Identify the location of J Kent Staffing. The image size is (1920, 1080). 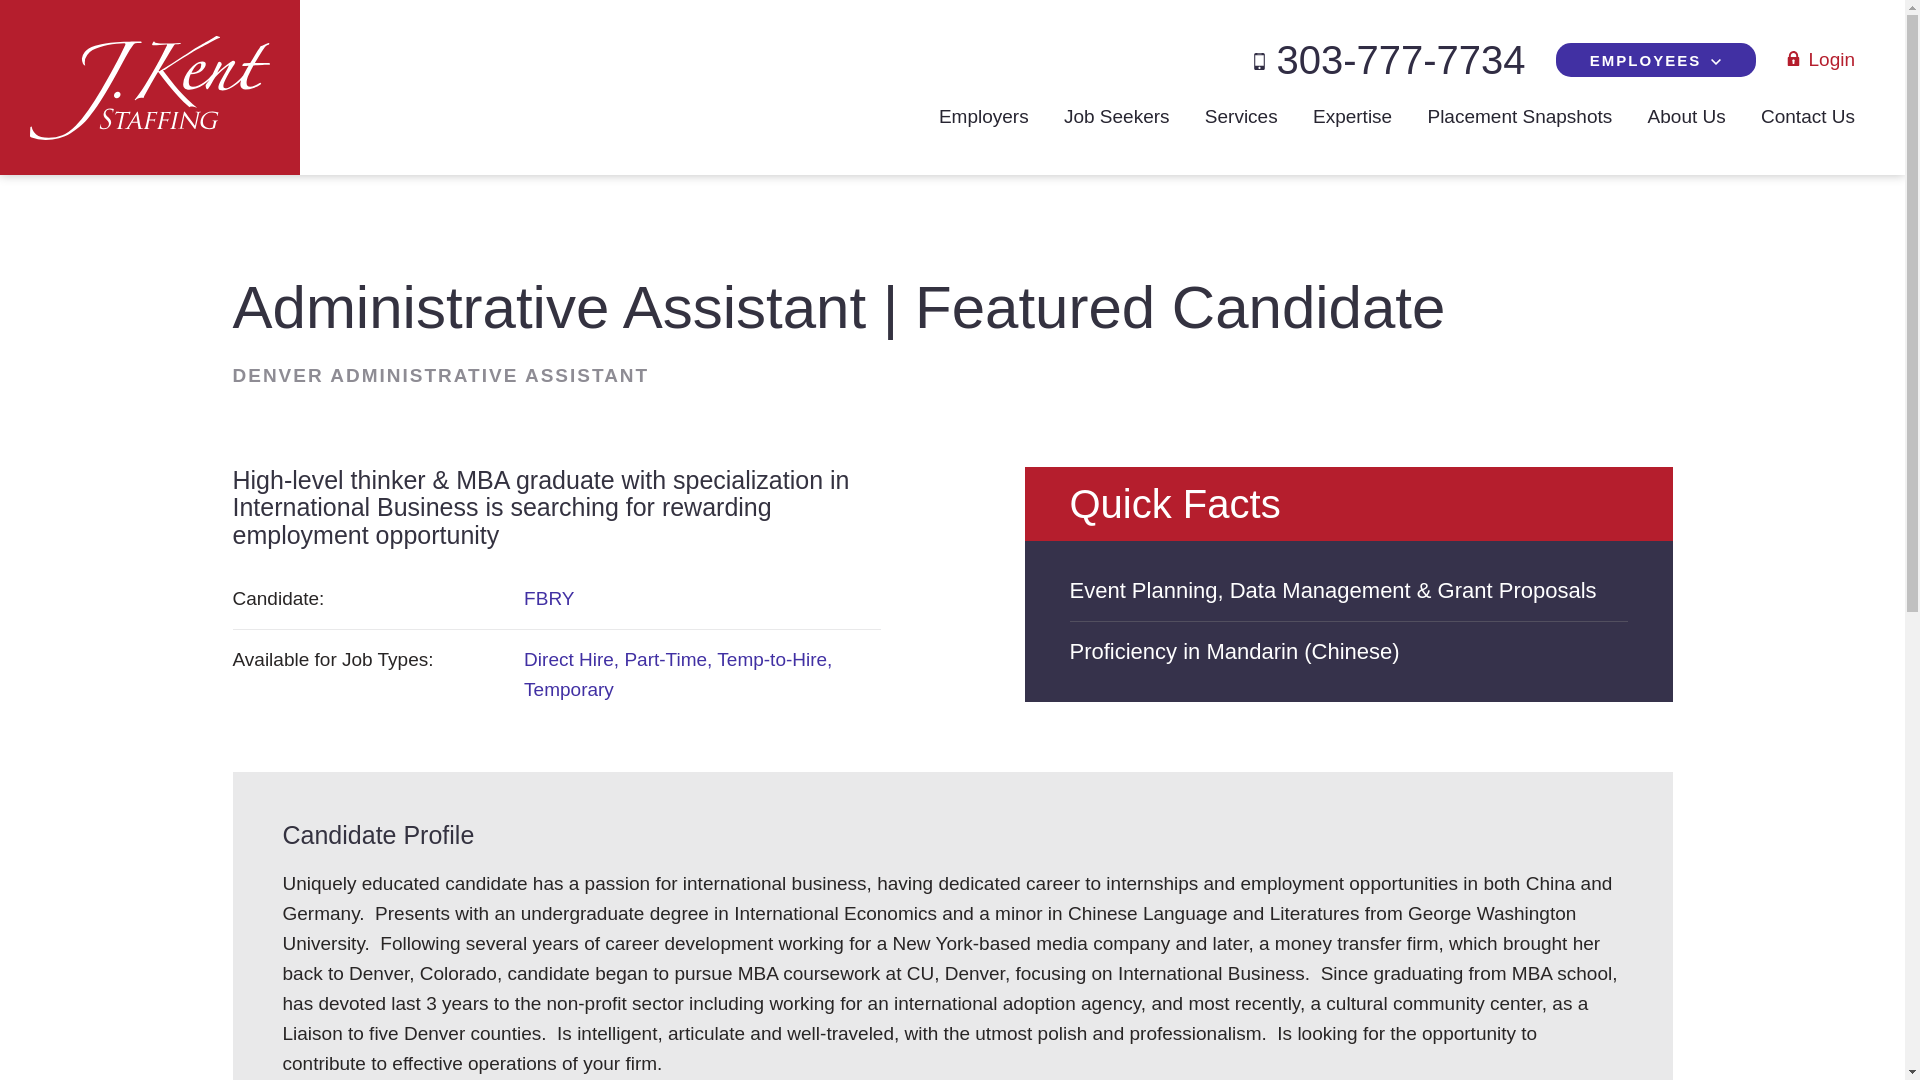
(150, 86).